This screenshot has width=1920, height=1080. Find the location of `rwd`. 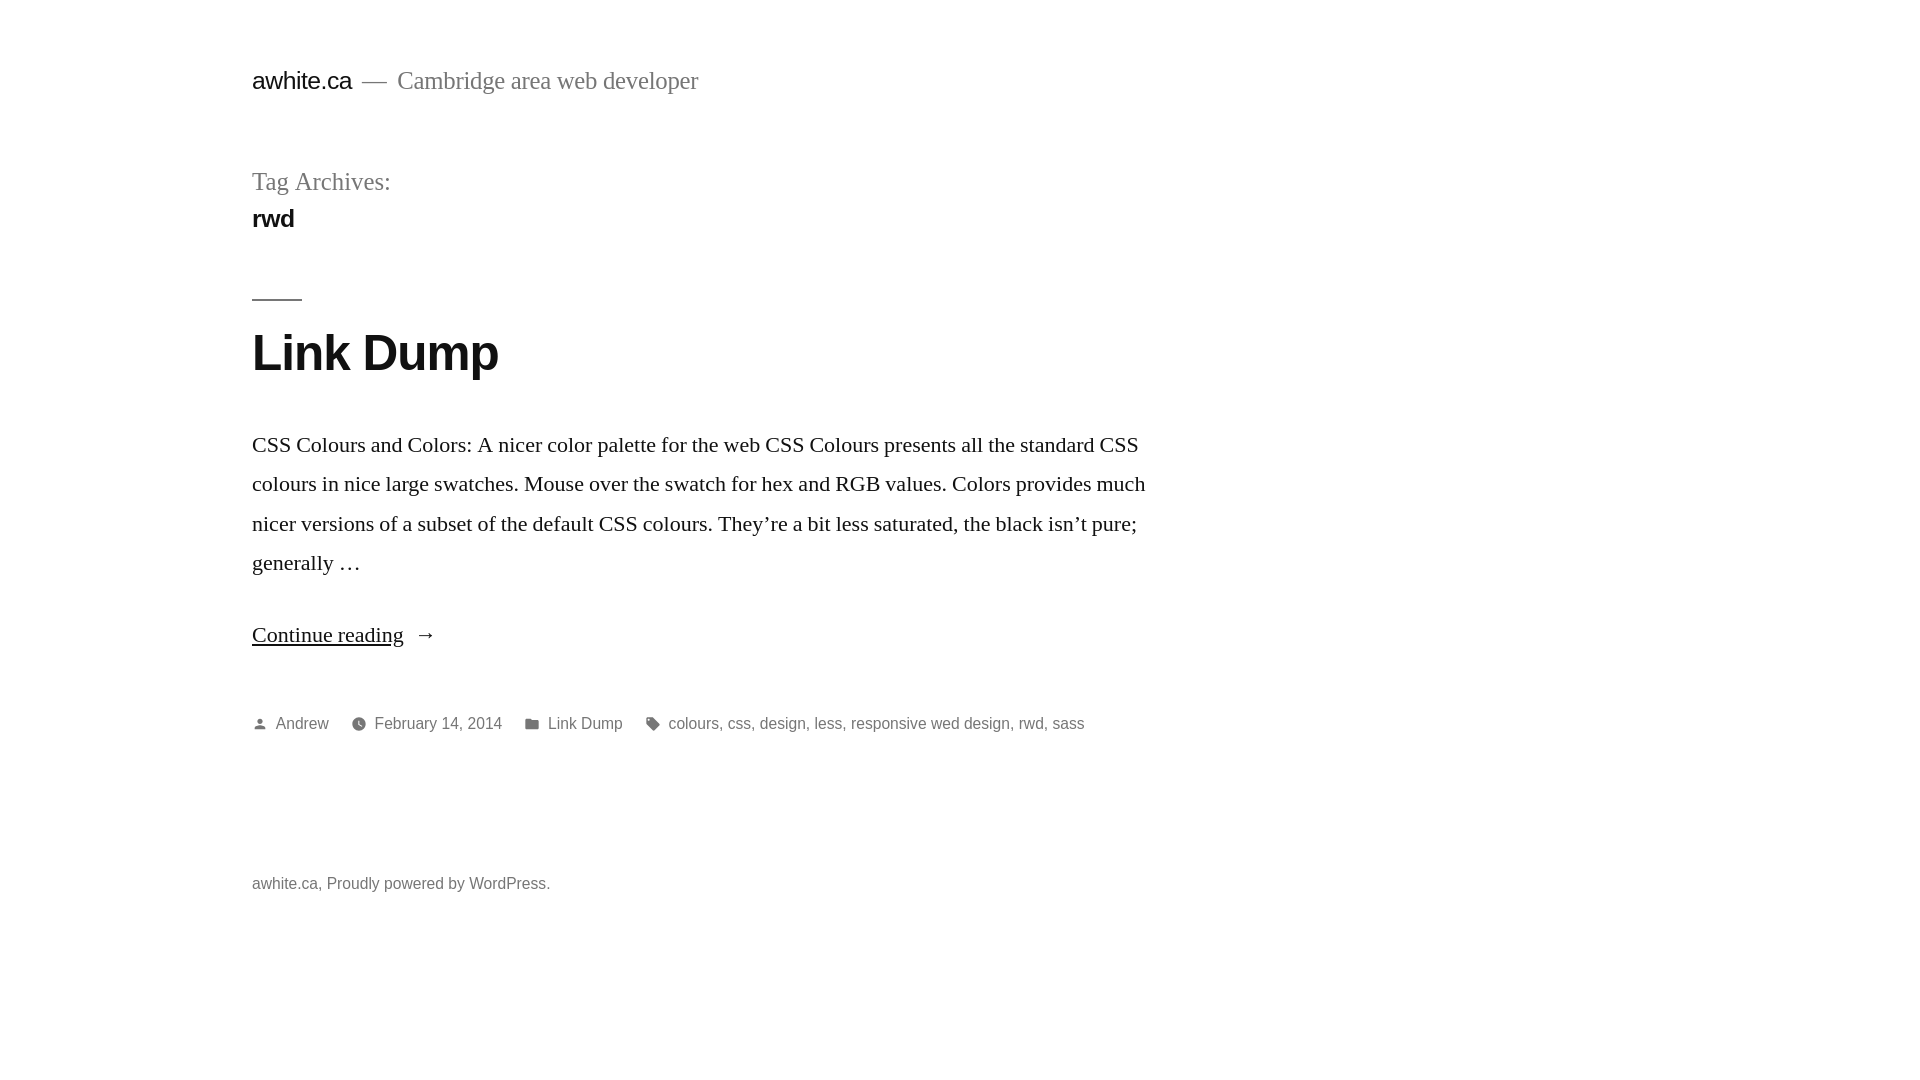

rwd is located at coordinates (1032, 724).